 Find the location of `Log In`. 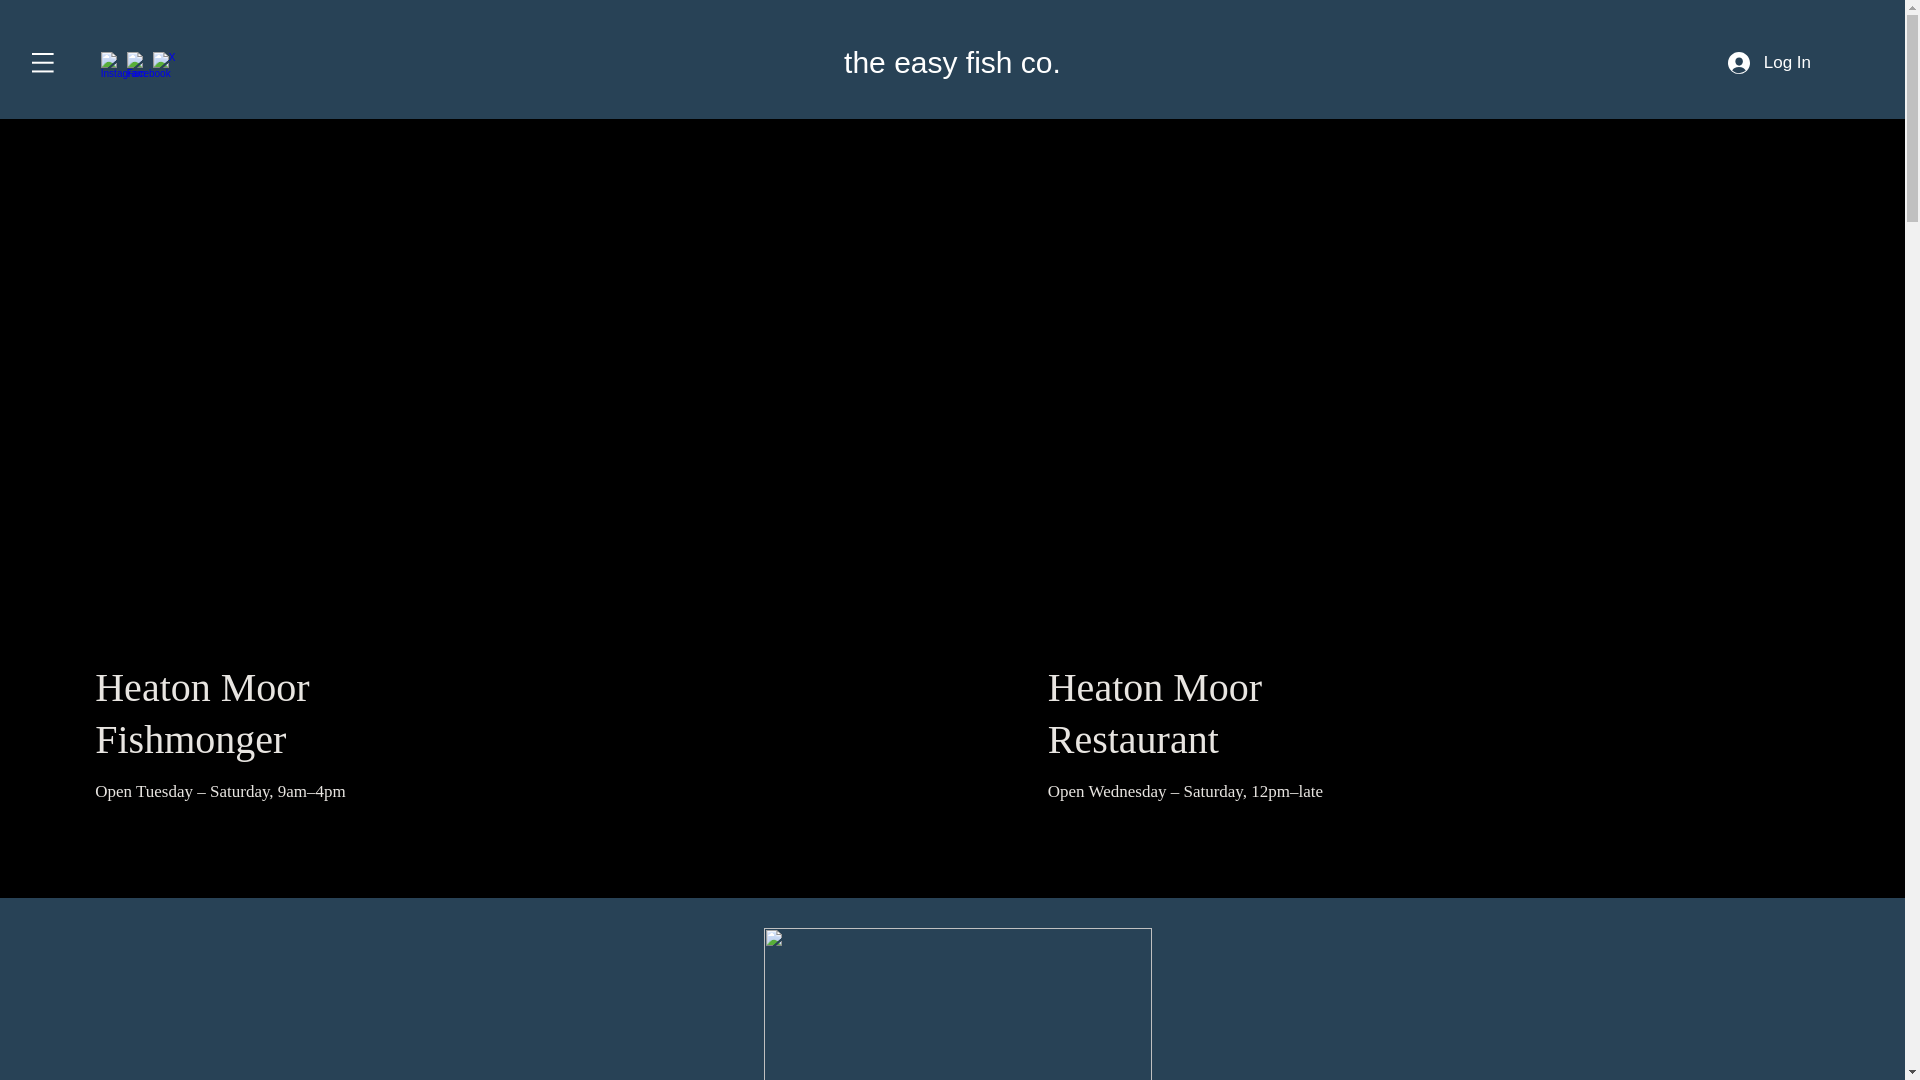

Log In is located at coordinates (1770, 63).